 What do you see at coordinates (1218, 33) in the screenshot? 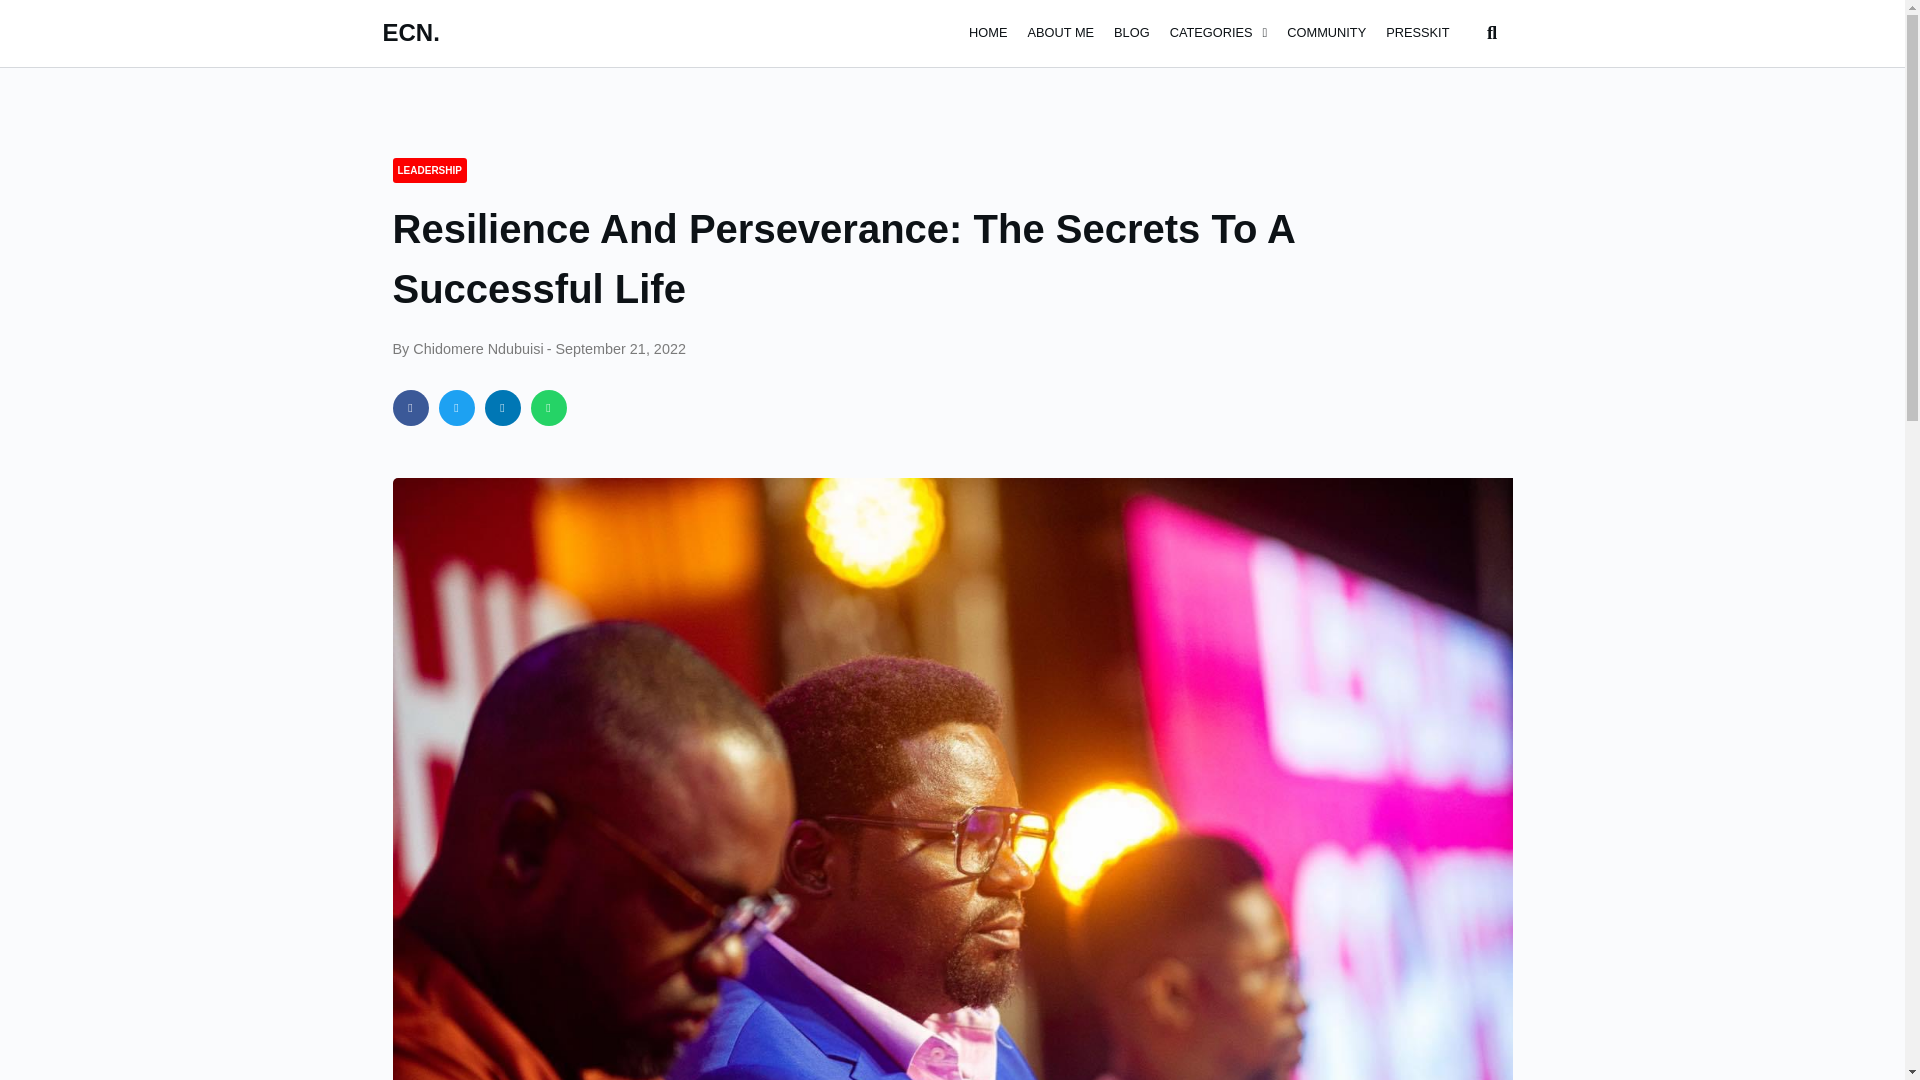
I see `CATEGORIES` at bounding box center [1218, 33].